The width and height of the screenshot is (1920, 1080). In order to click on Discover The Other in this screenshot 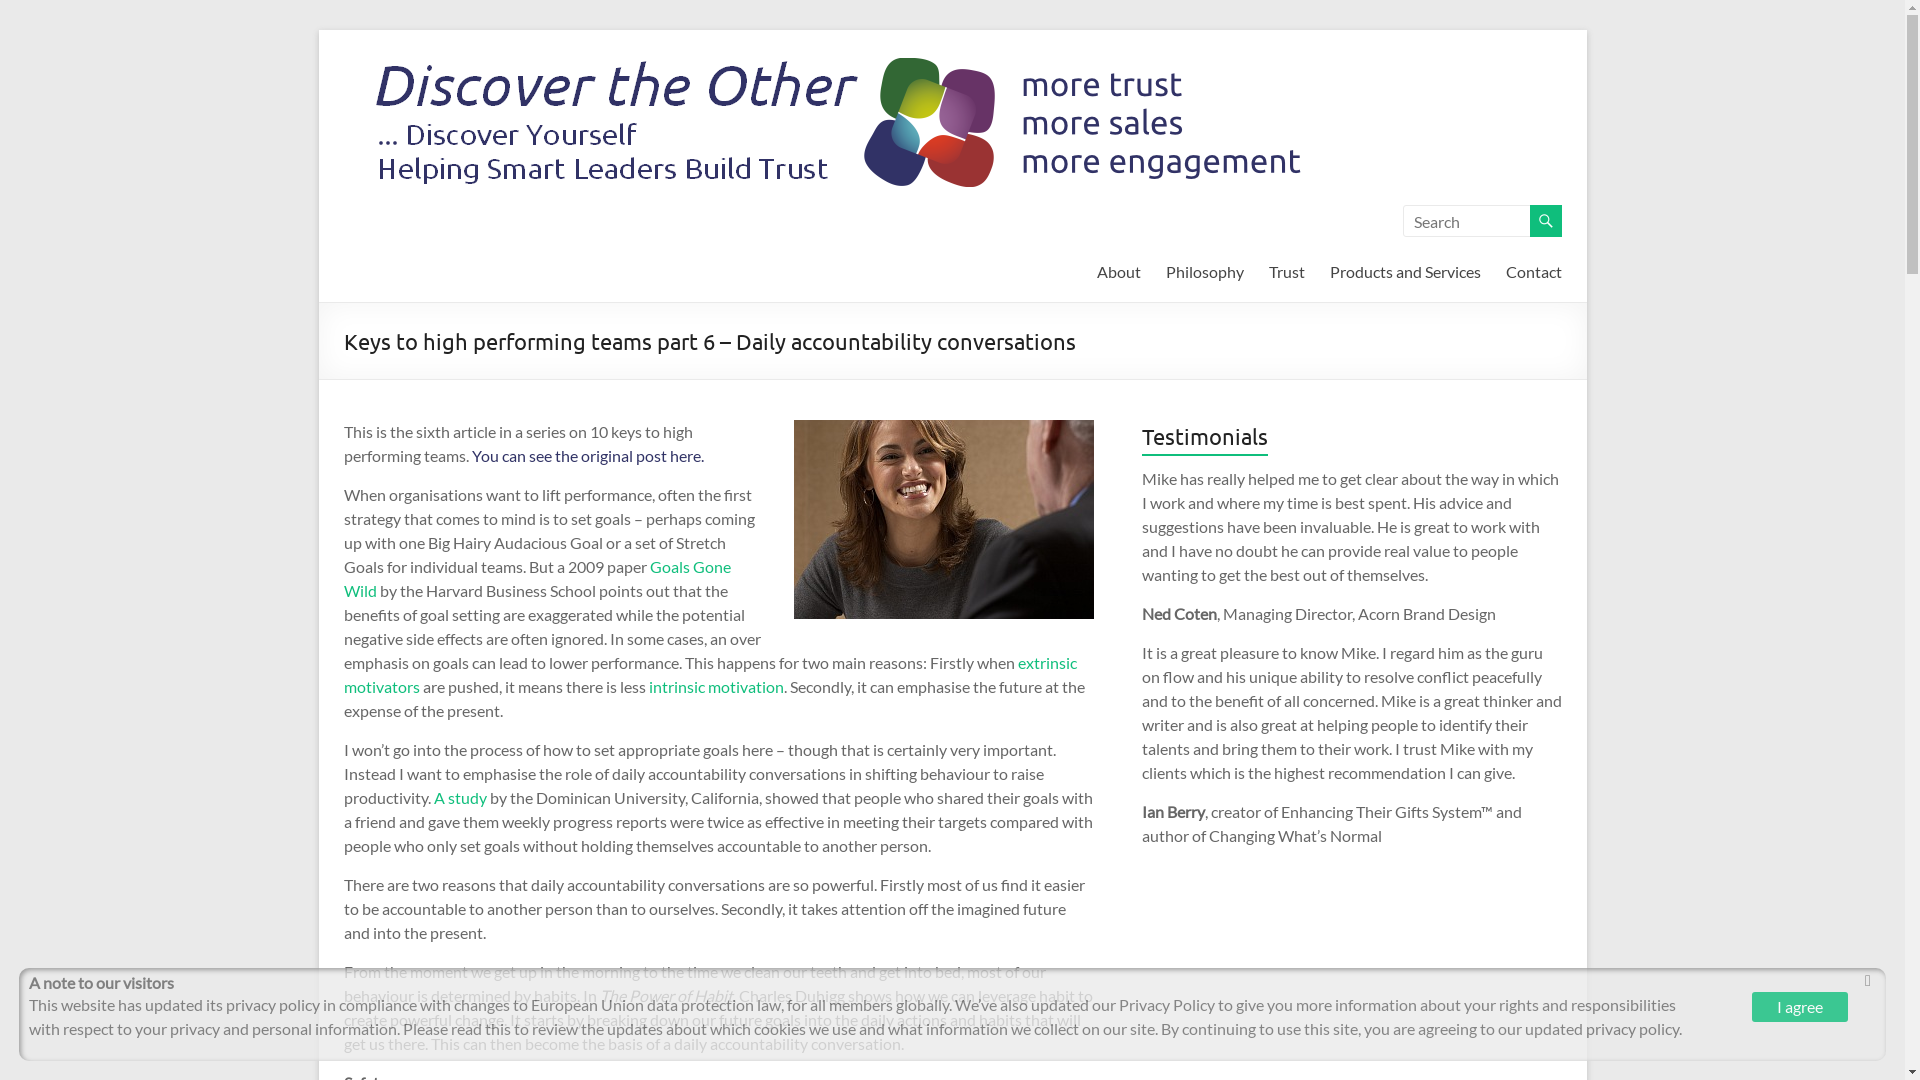, I will do `click(412, 110)`.